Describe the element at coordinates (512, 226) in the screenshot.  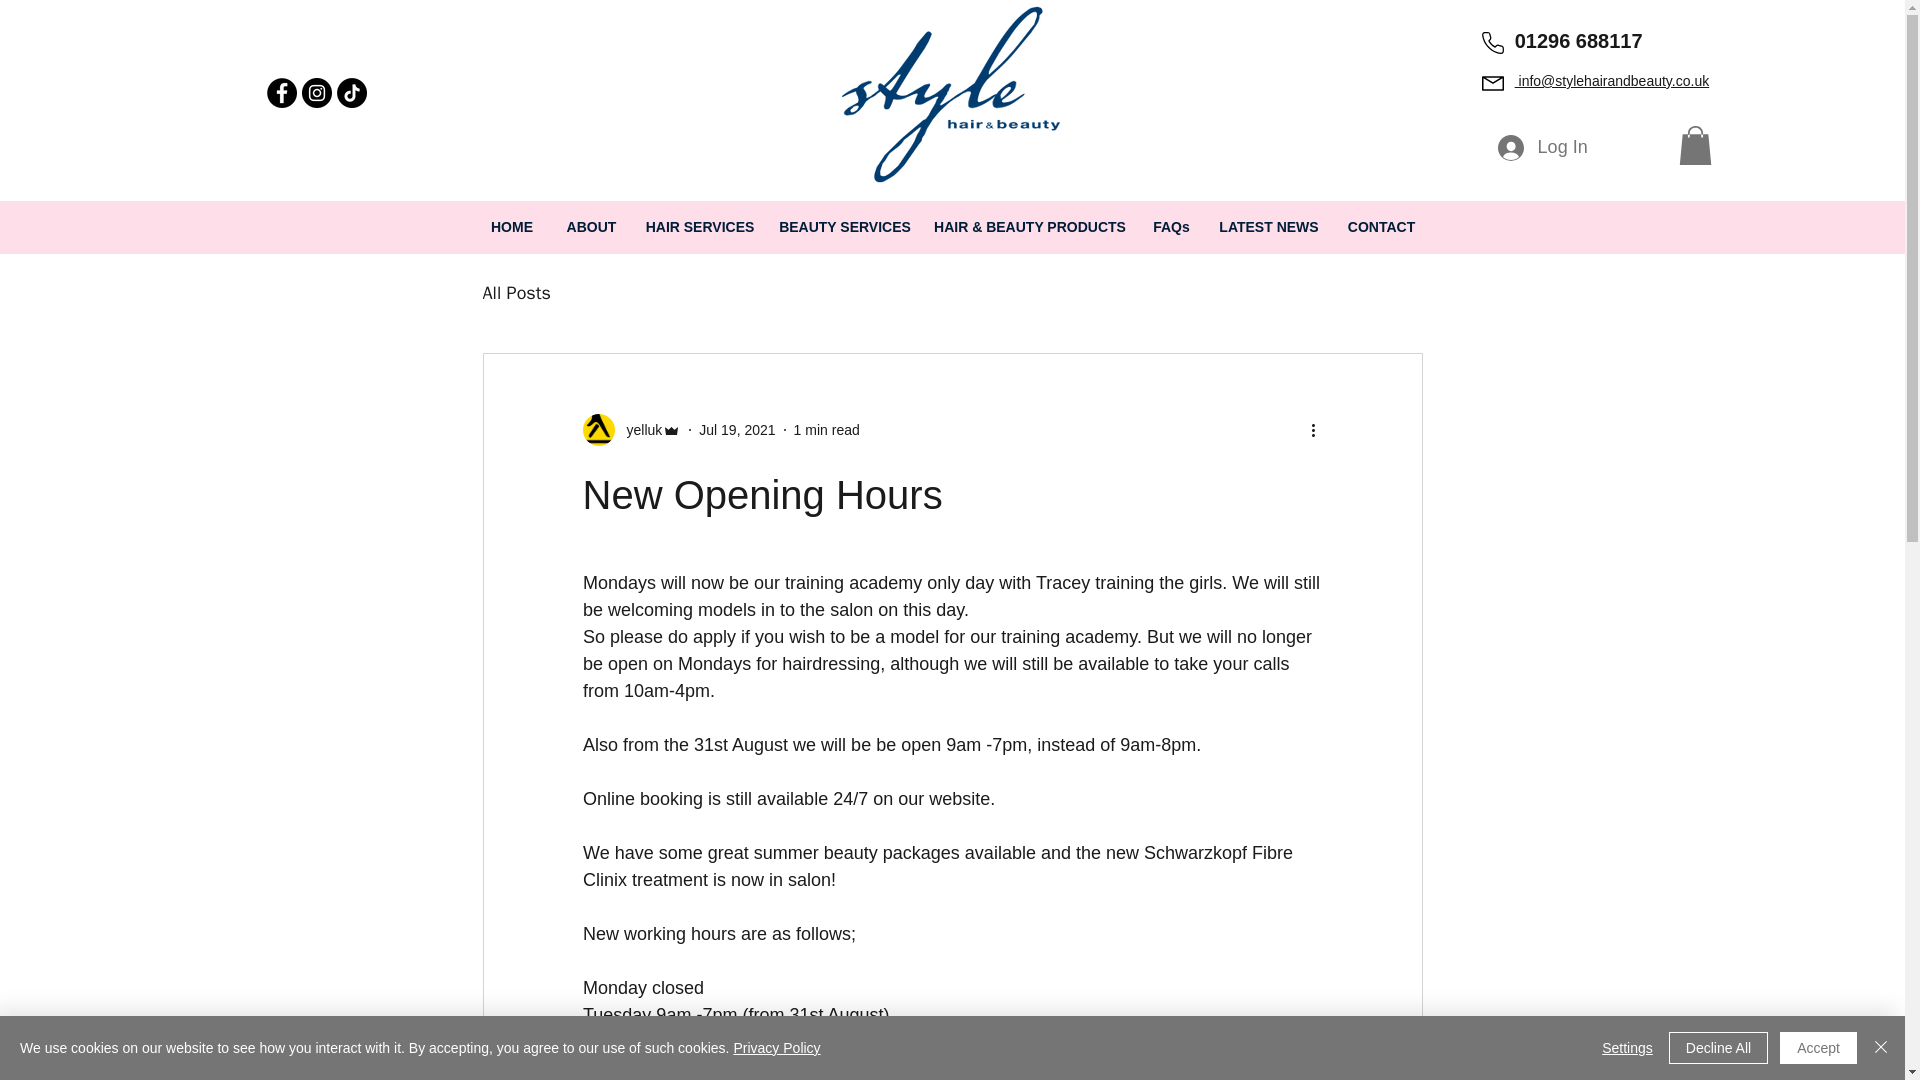
I see `HOME` at that location.